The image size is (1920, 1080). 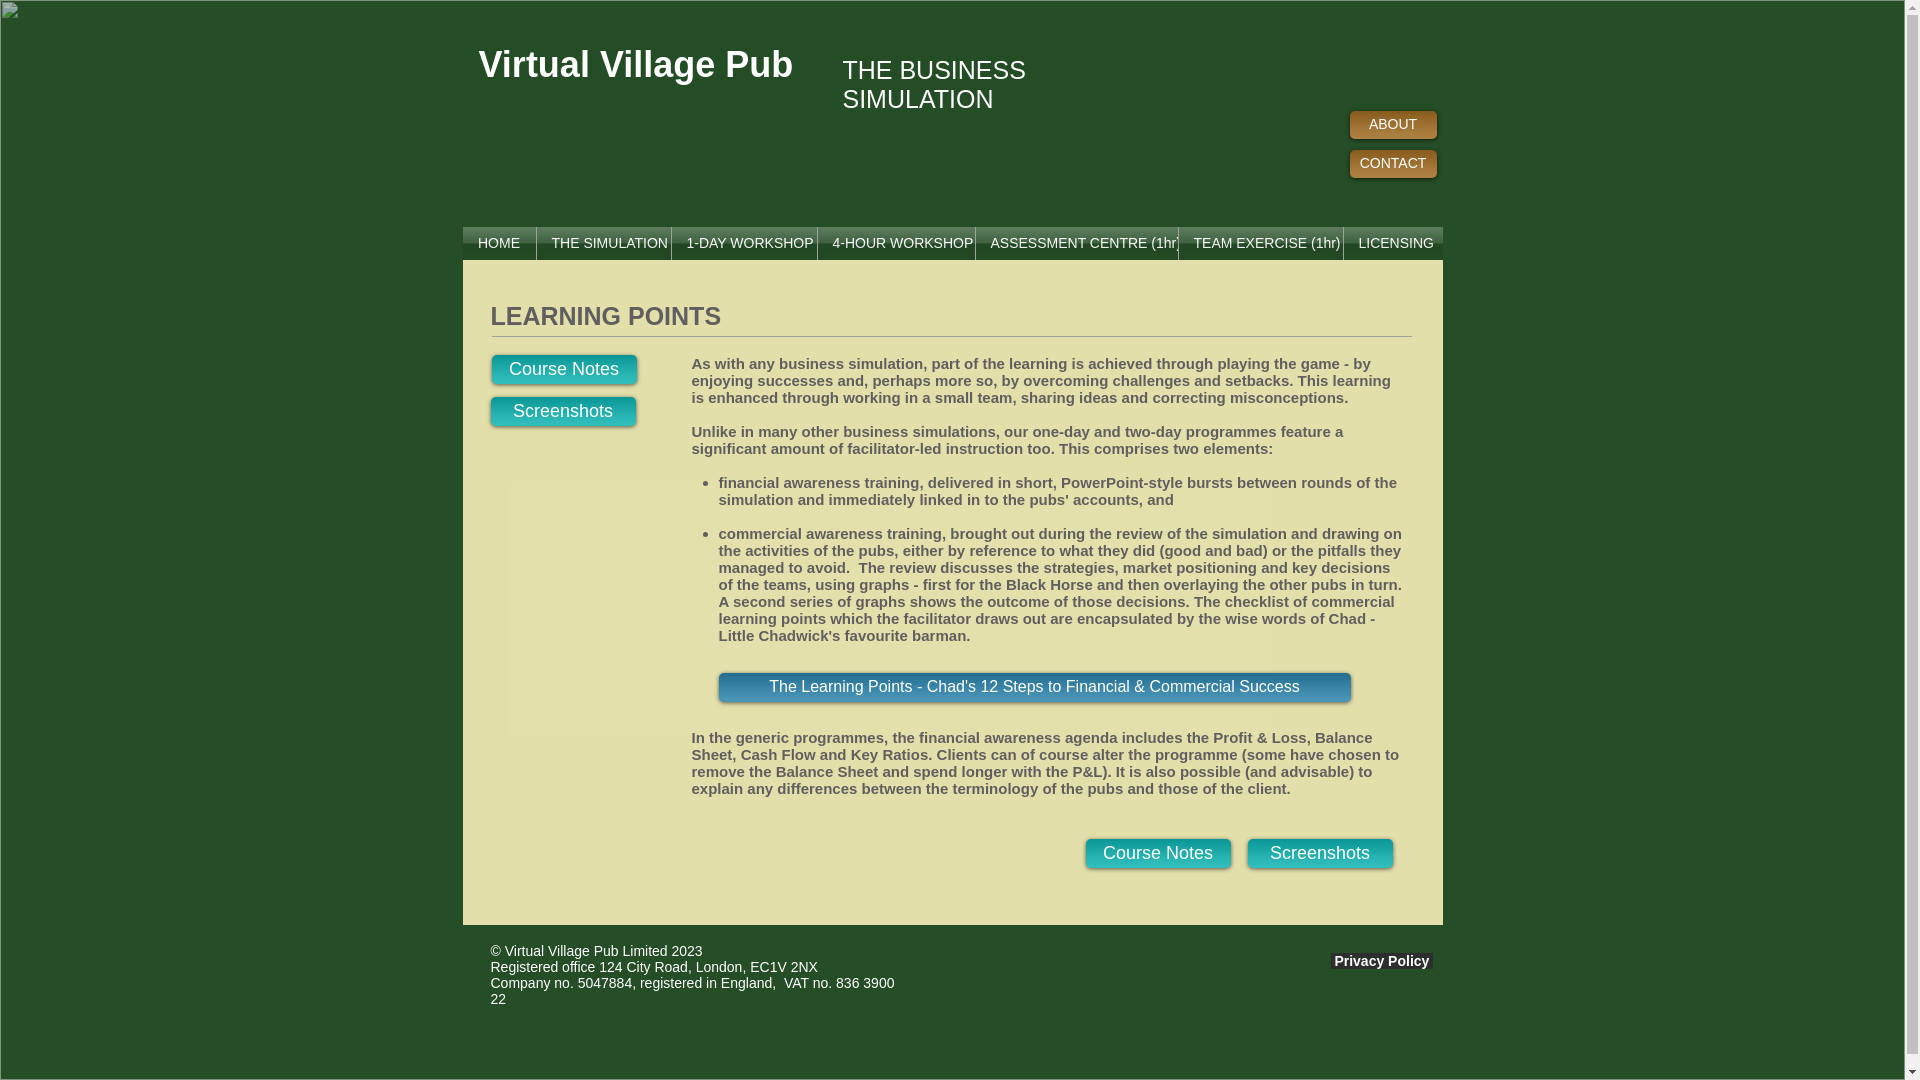 I want to click on 1-DAY WORKSHOP, so click(x=744, y=243).